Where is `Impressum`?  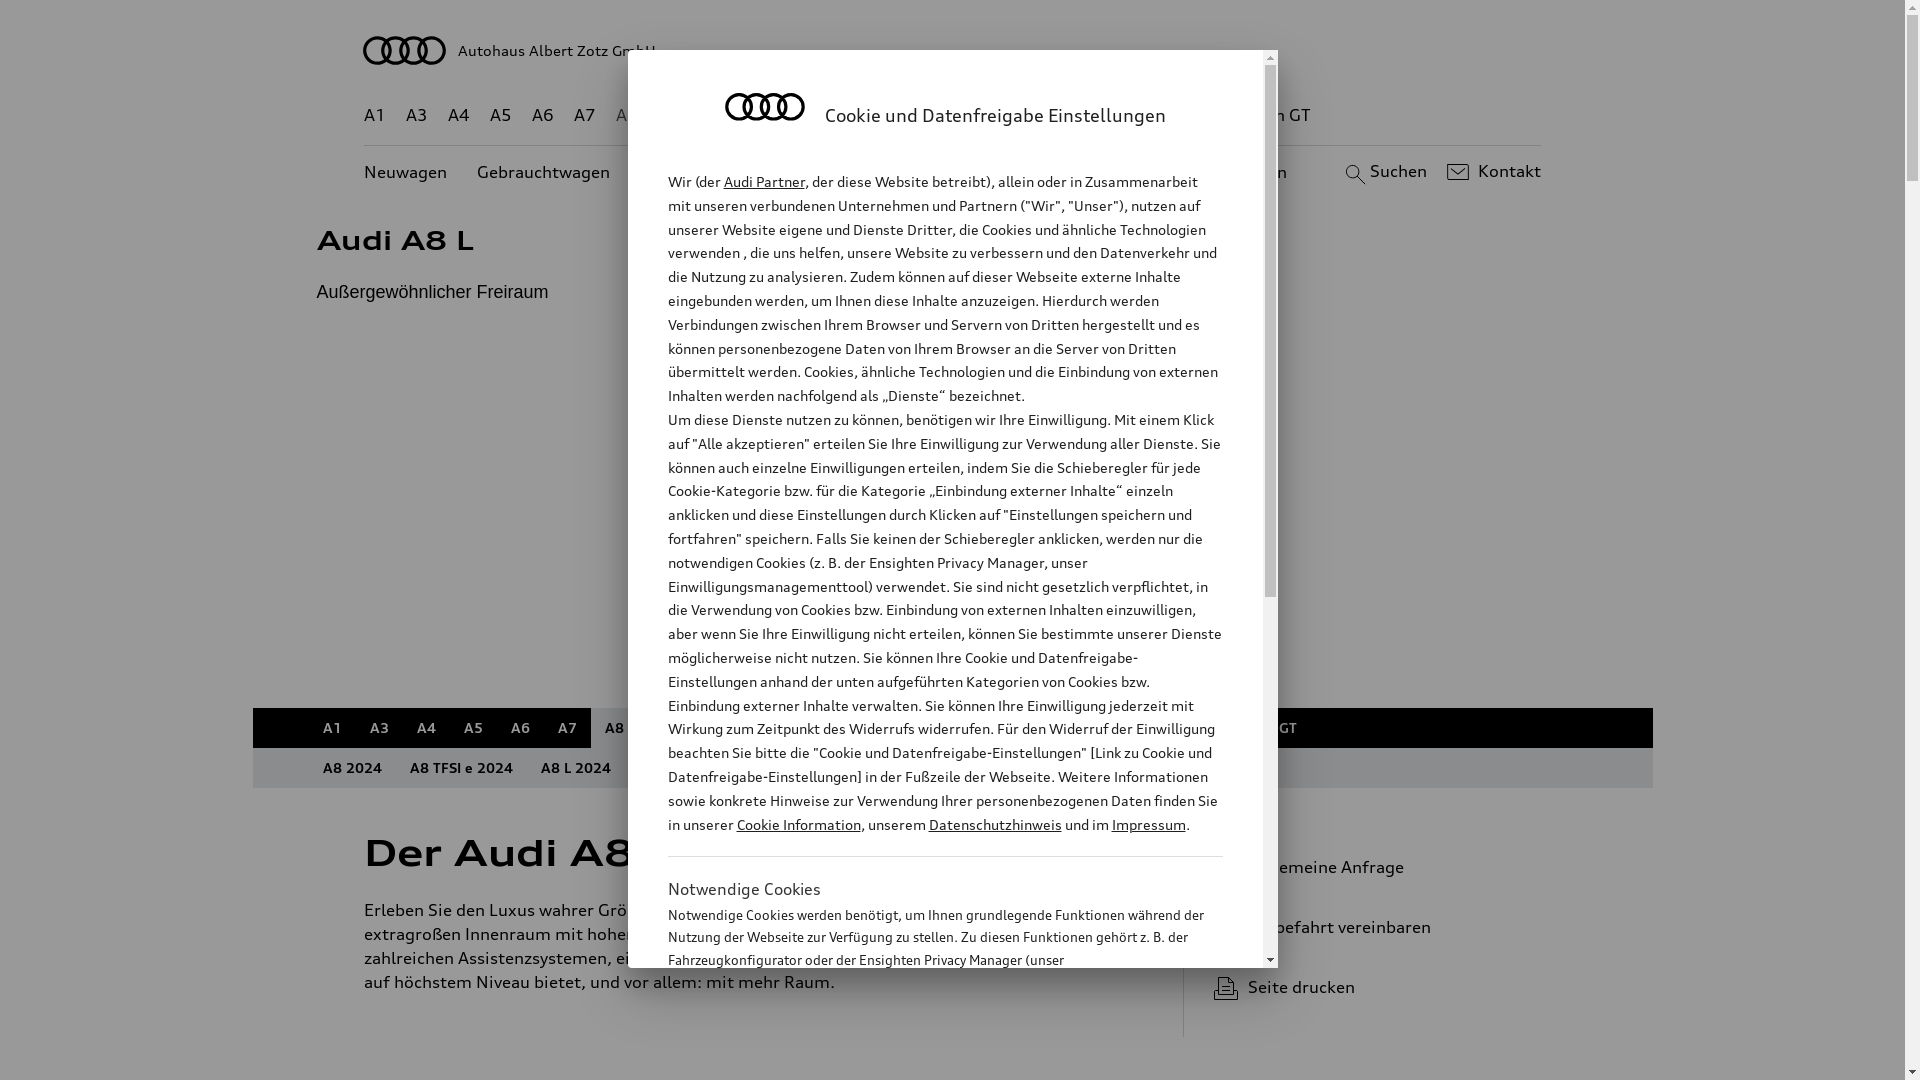
Impressum is located at coordinates (1149, 824).